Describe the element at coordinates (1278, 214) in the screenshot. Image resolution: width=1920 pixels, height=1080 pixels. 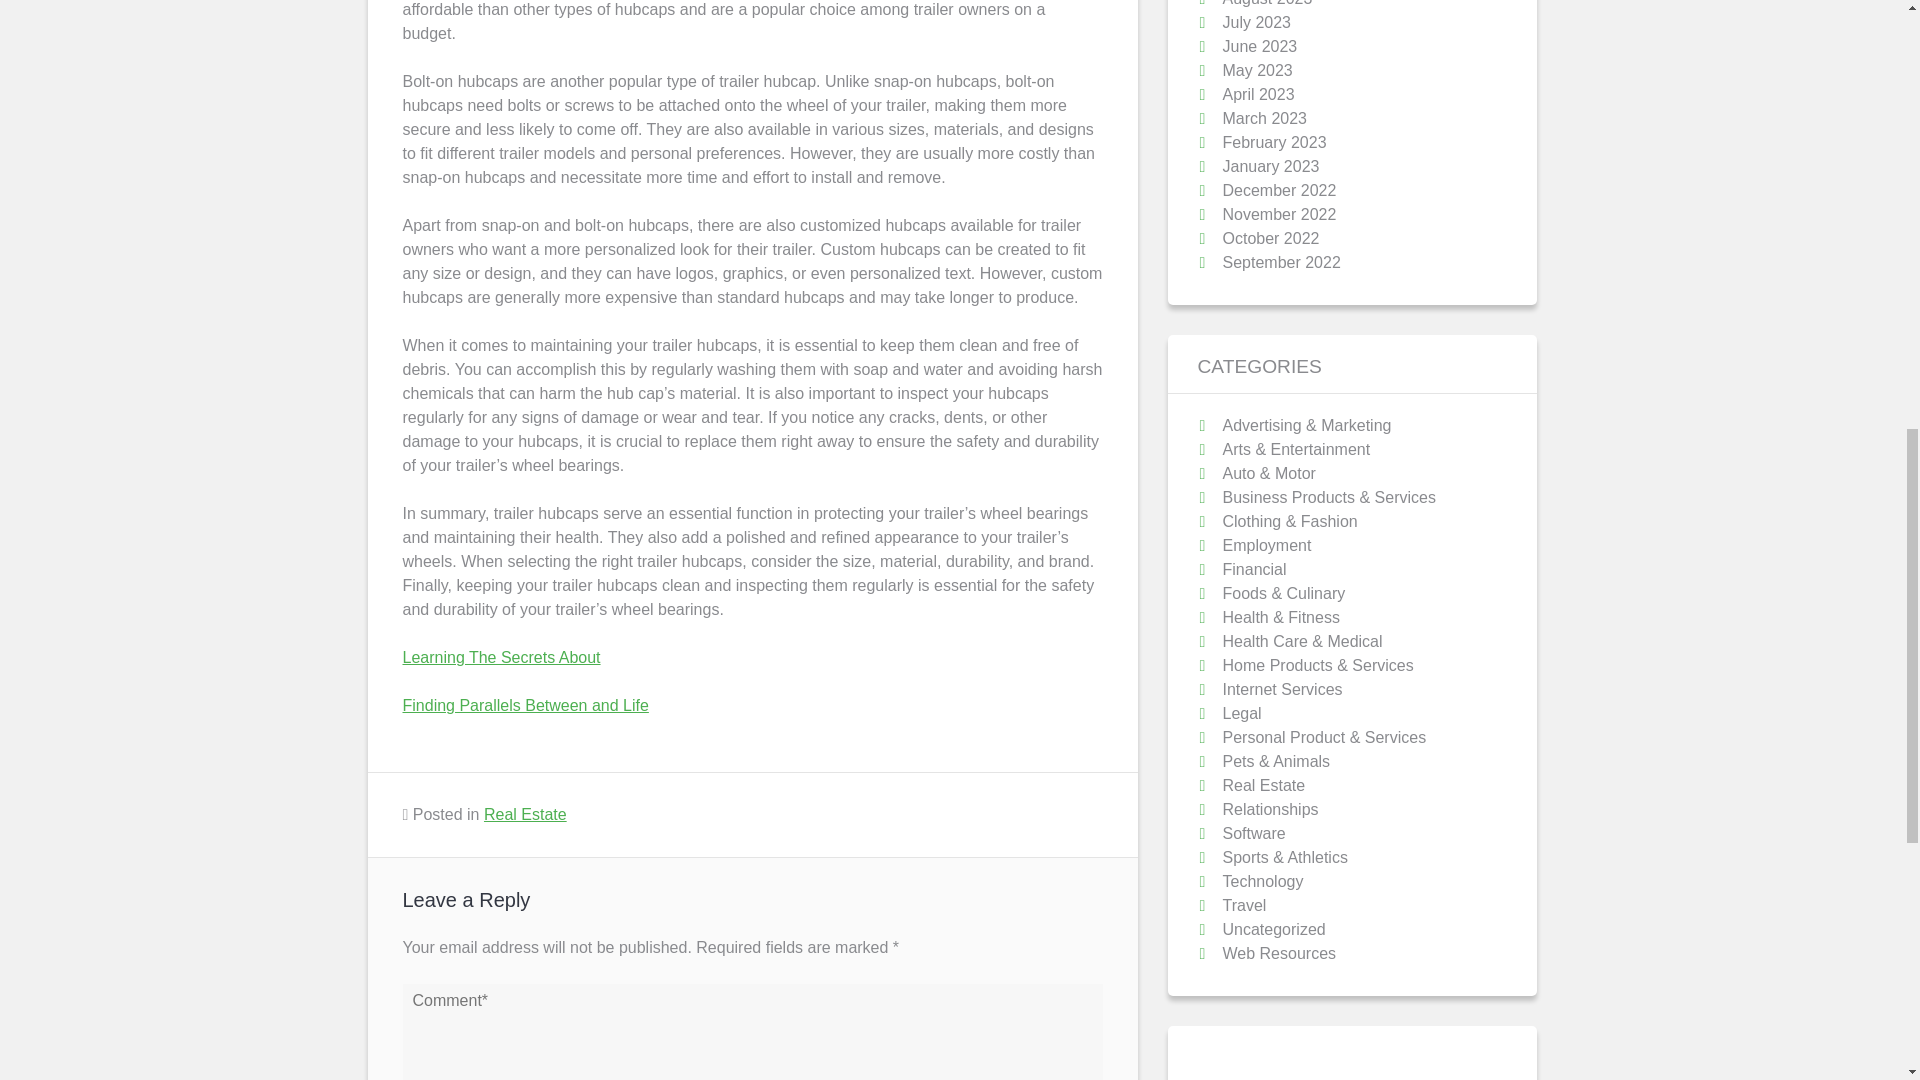
I see `November 2022` at that location.